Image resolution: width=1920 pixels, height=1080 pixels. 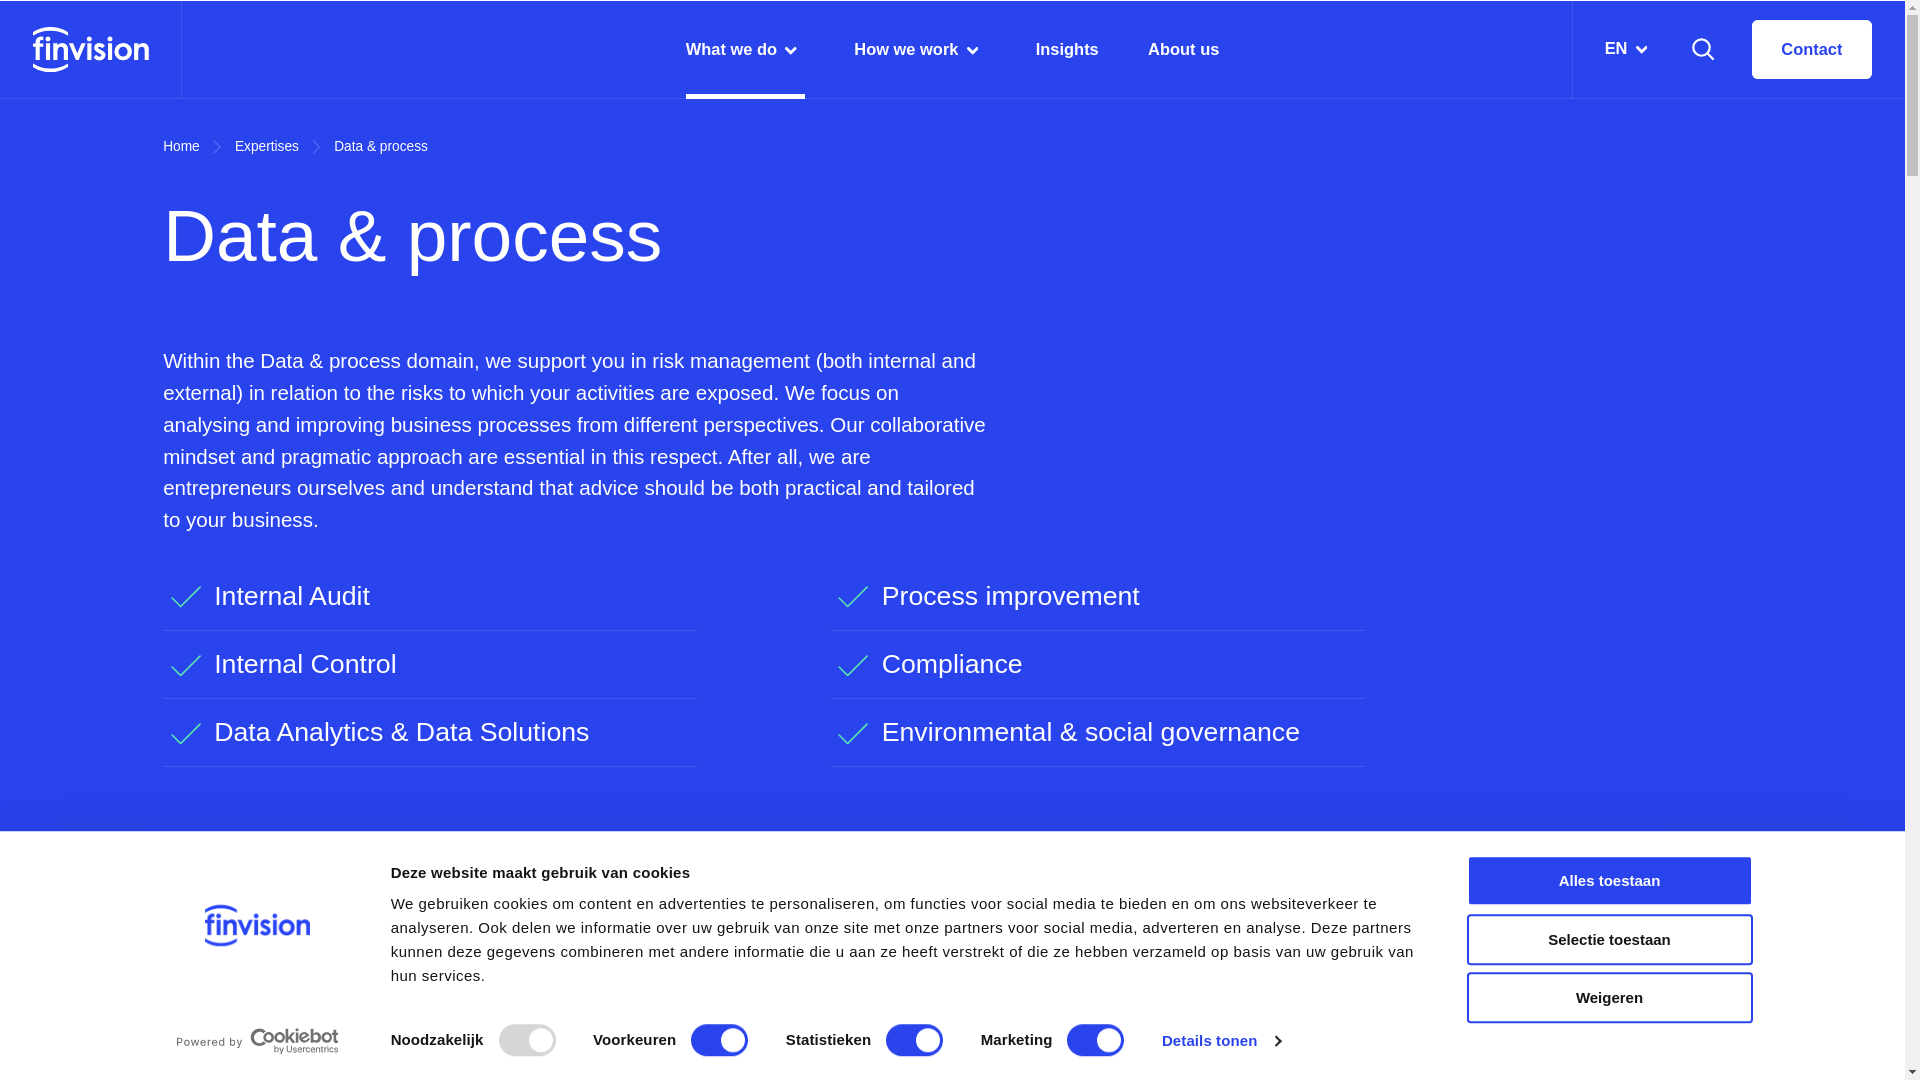 What do you see at coordinates (1220, 1041) in the screenshot?
I see `Details tonen` at bounding box center [1220, 1041].